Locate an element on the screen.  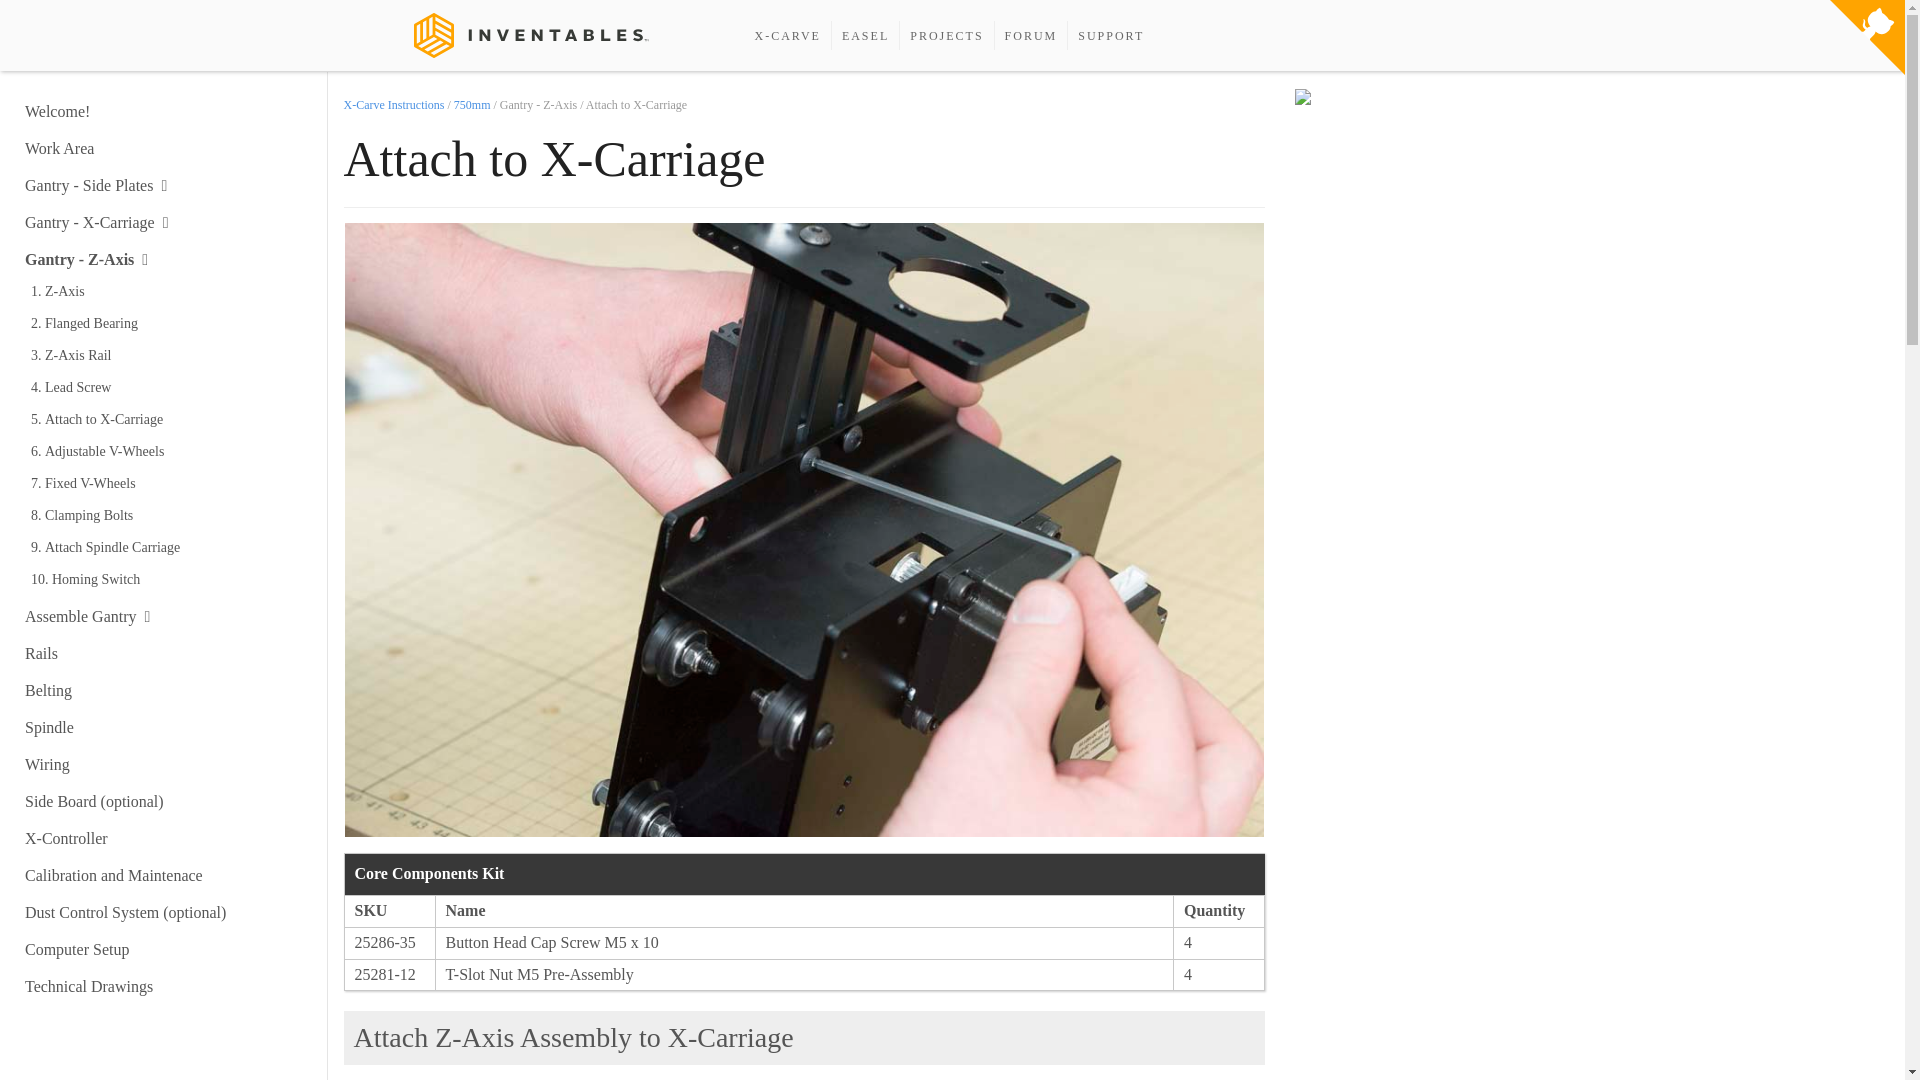
Welcome! is located at coordinates (57, 110).